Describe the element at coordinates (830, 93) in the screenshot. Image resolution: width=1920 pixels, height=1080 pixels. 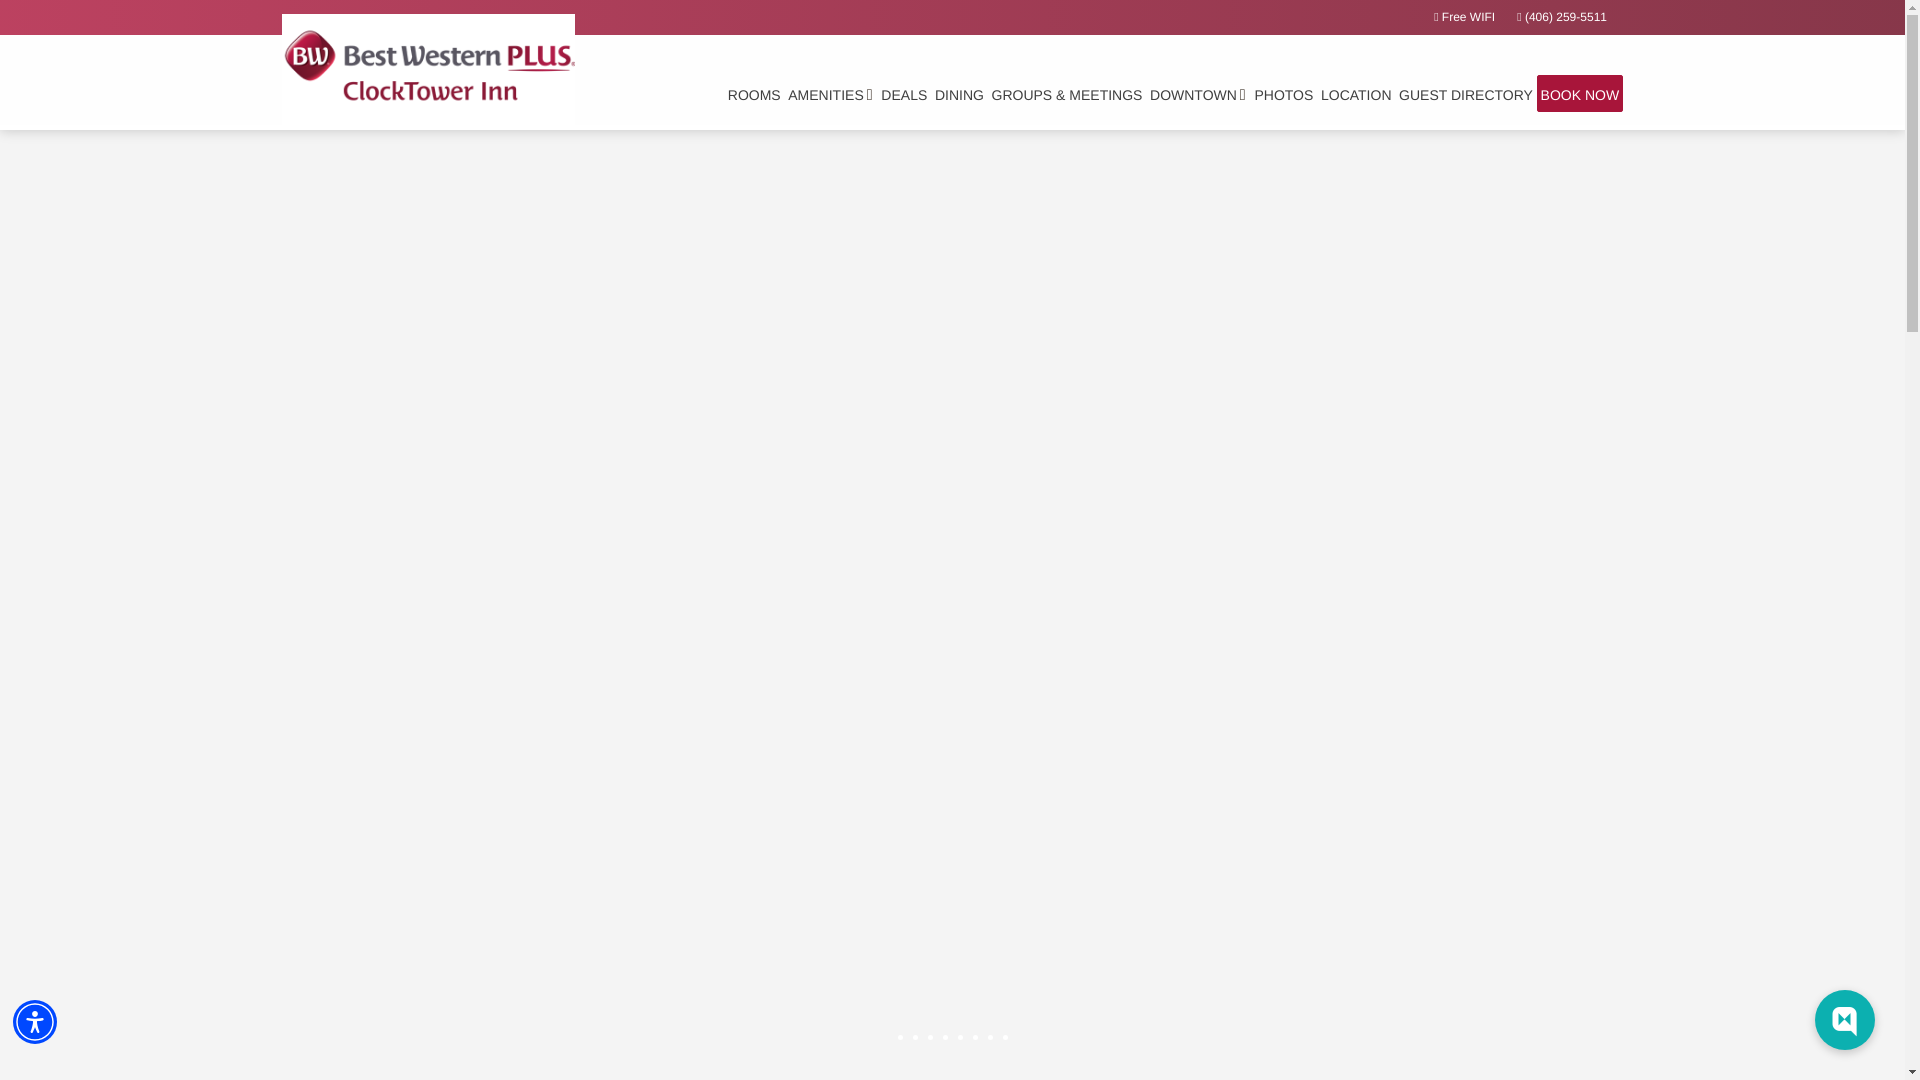
I see `AMENITIES` at that location.